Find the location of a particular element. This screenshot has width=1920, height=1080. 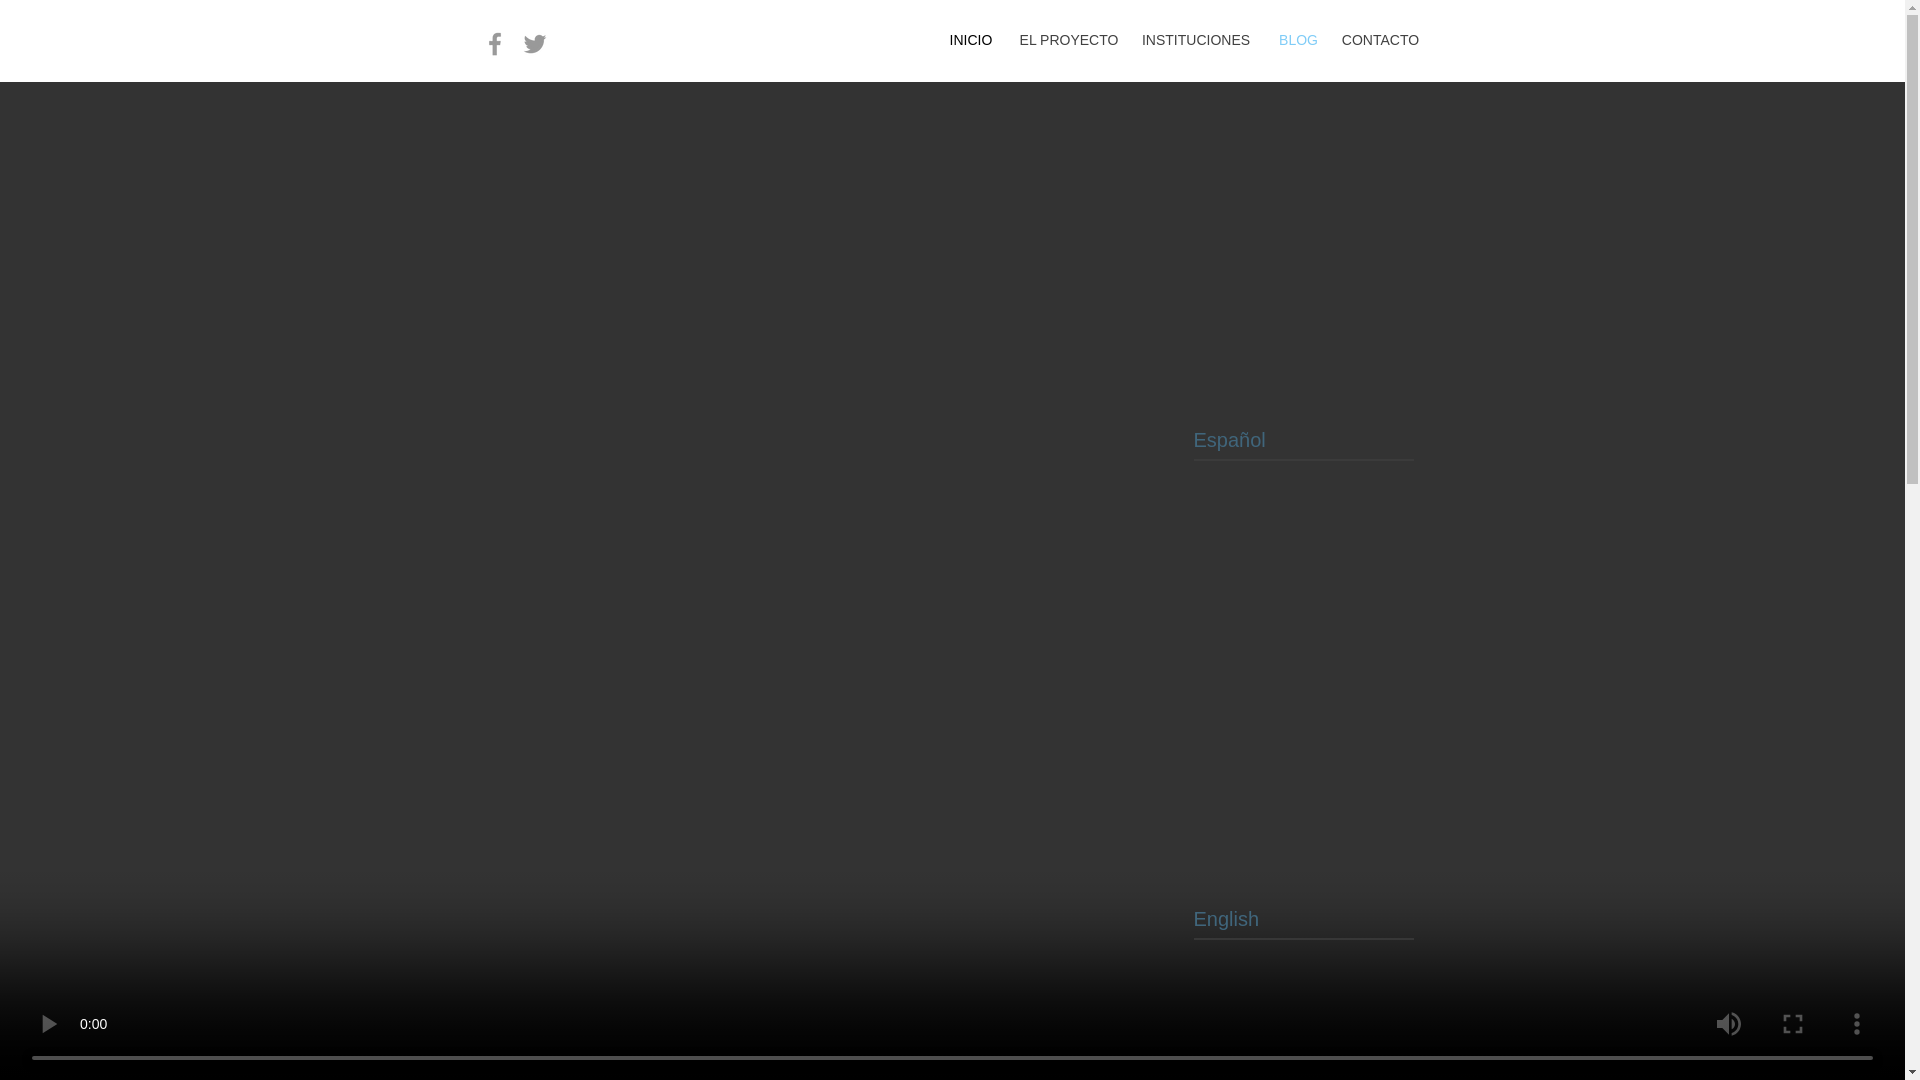

EL PROYECTO is located at coordinates (1069, 40).